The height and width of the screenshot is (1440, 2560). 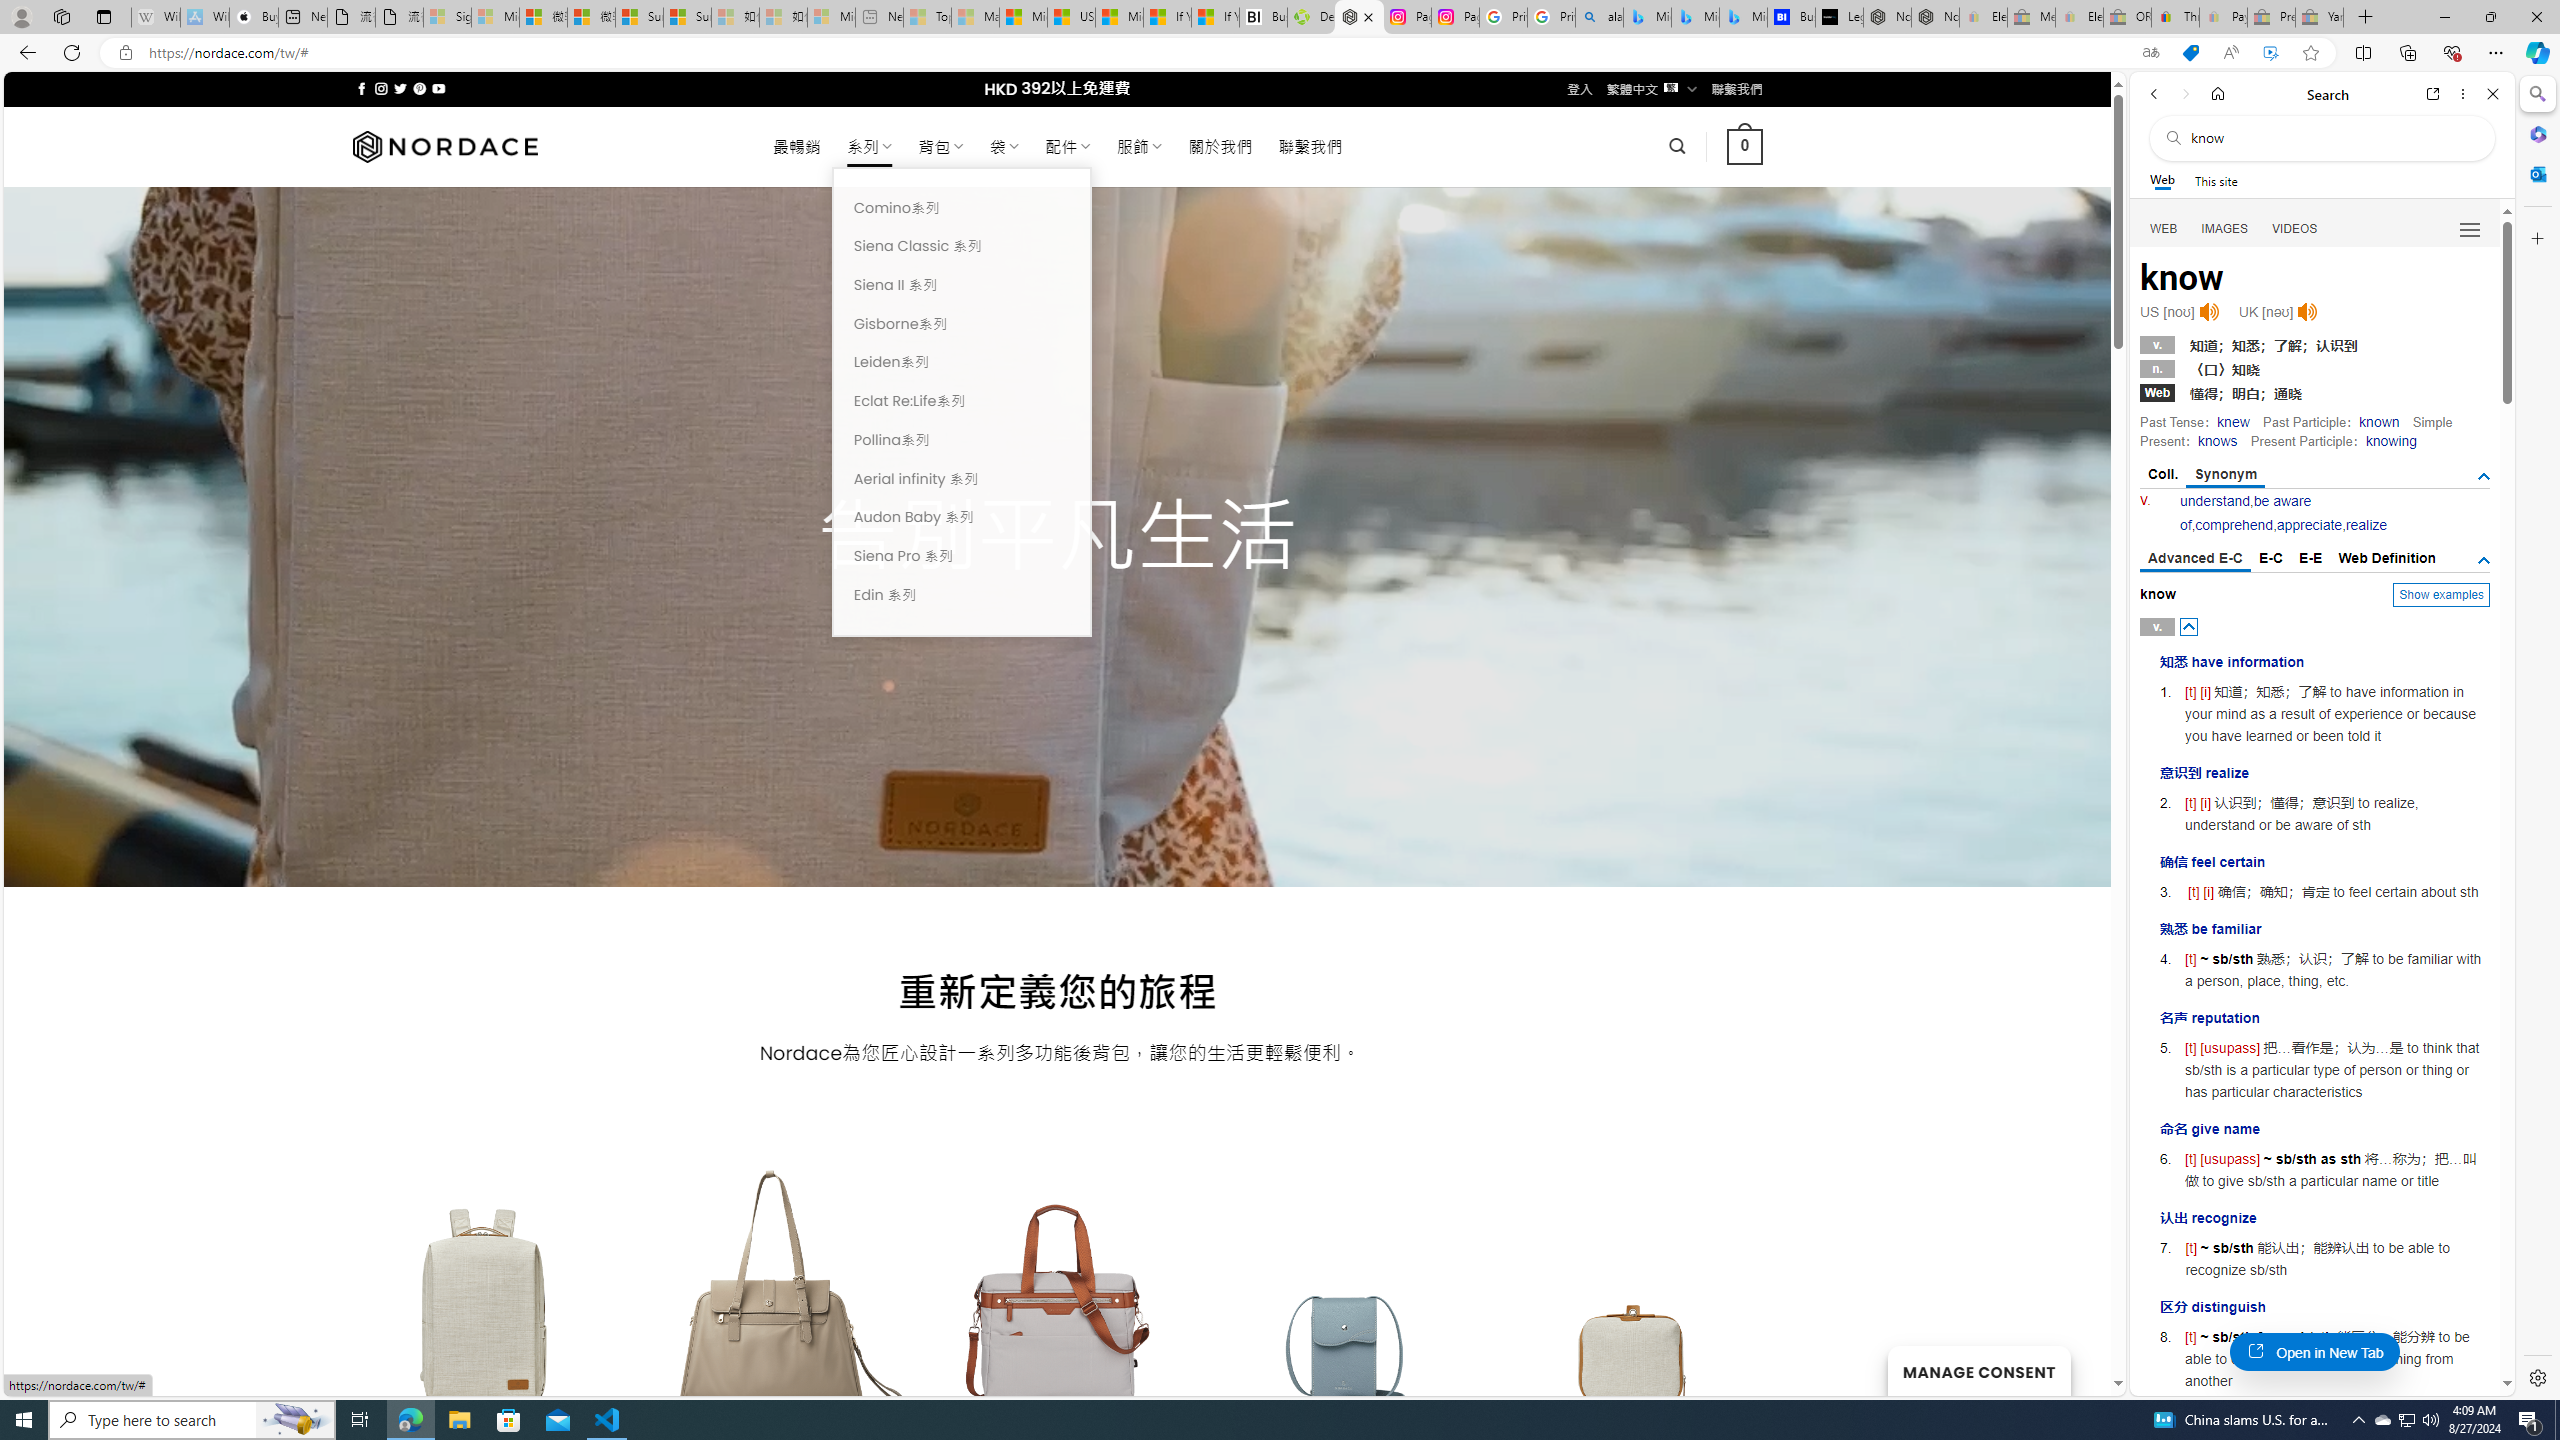 I want to click on E-C, so click(x=2270, y=558).